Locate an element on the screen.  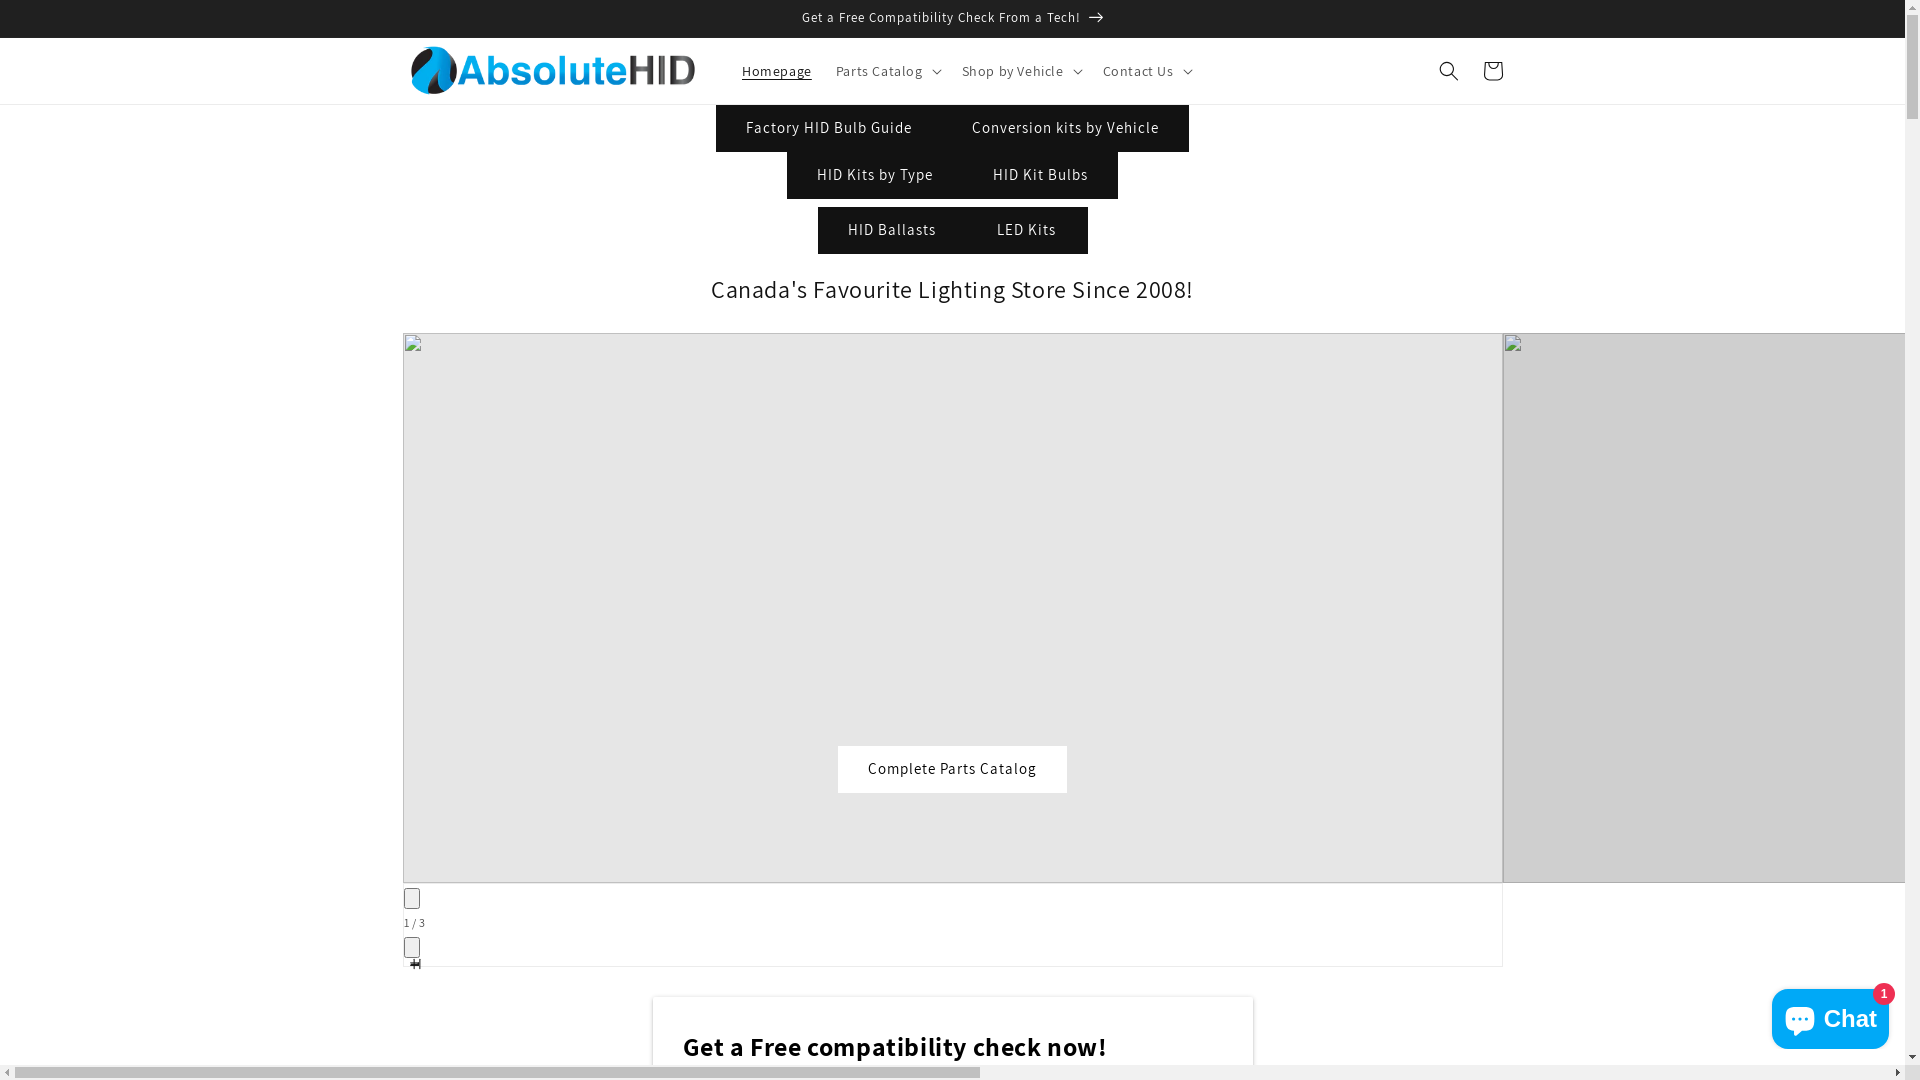
LED Kits is located at coordinates (1027, 230).